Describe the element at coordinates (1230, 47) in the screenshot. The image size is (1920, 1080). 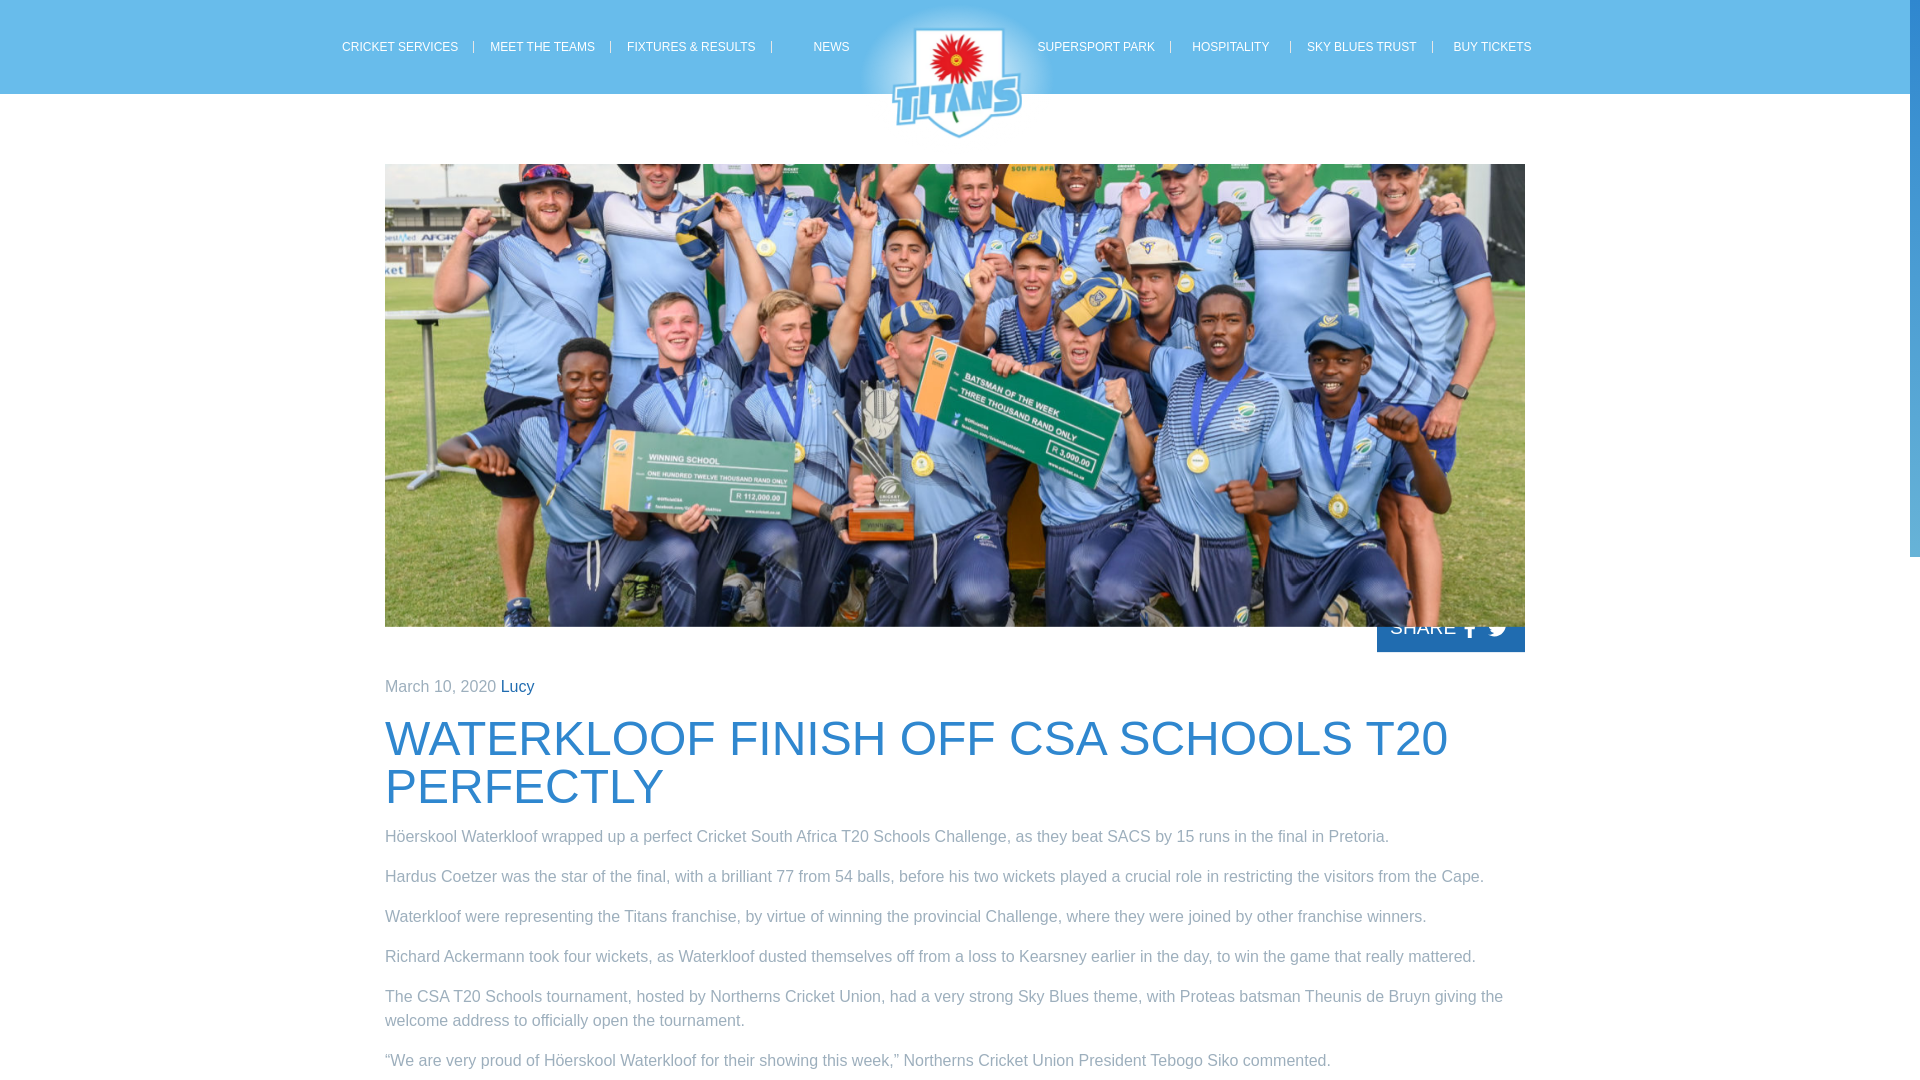
I see `HOSPITALITY` at that location.